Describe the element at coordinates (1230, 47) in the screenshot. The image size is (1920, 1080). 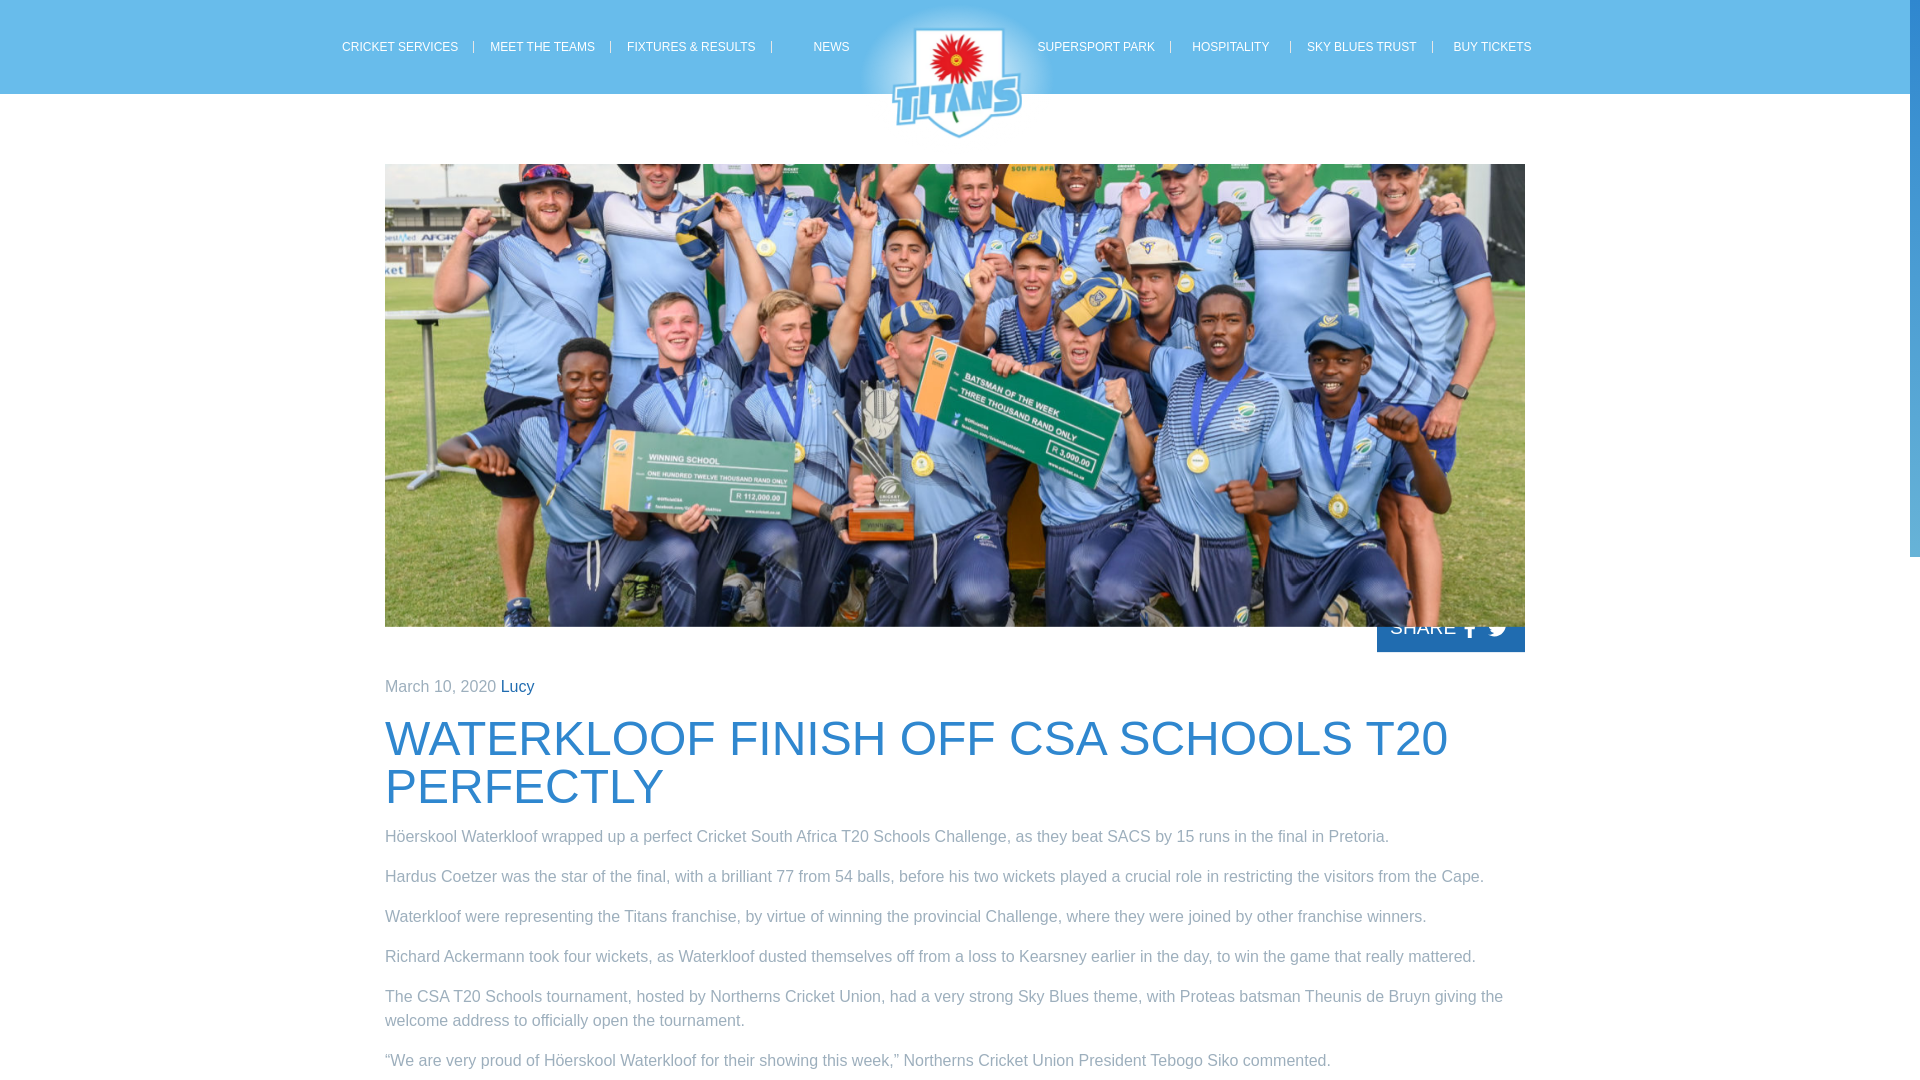
I see `HOSPITALITY` at that location.